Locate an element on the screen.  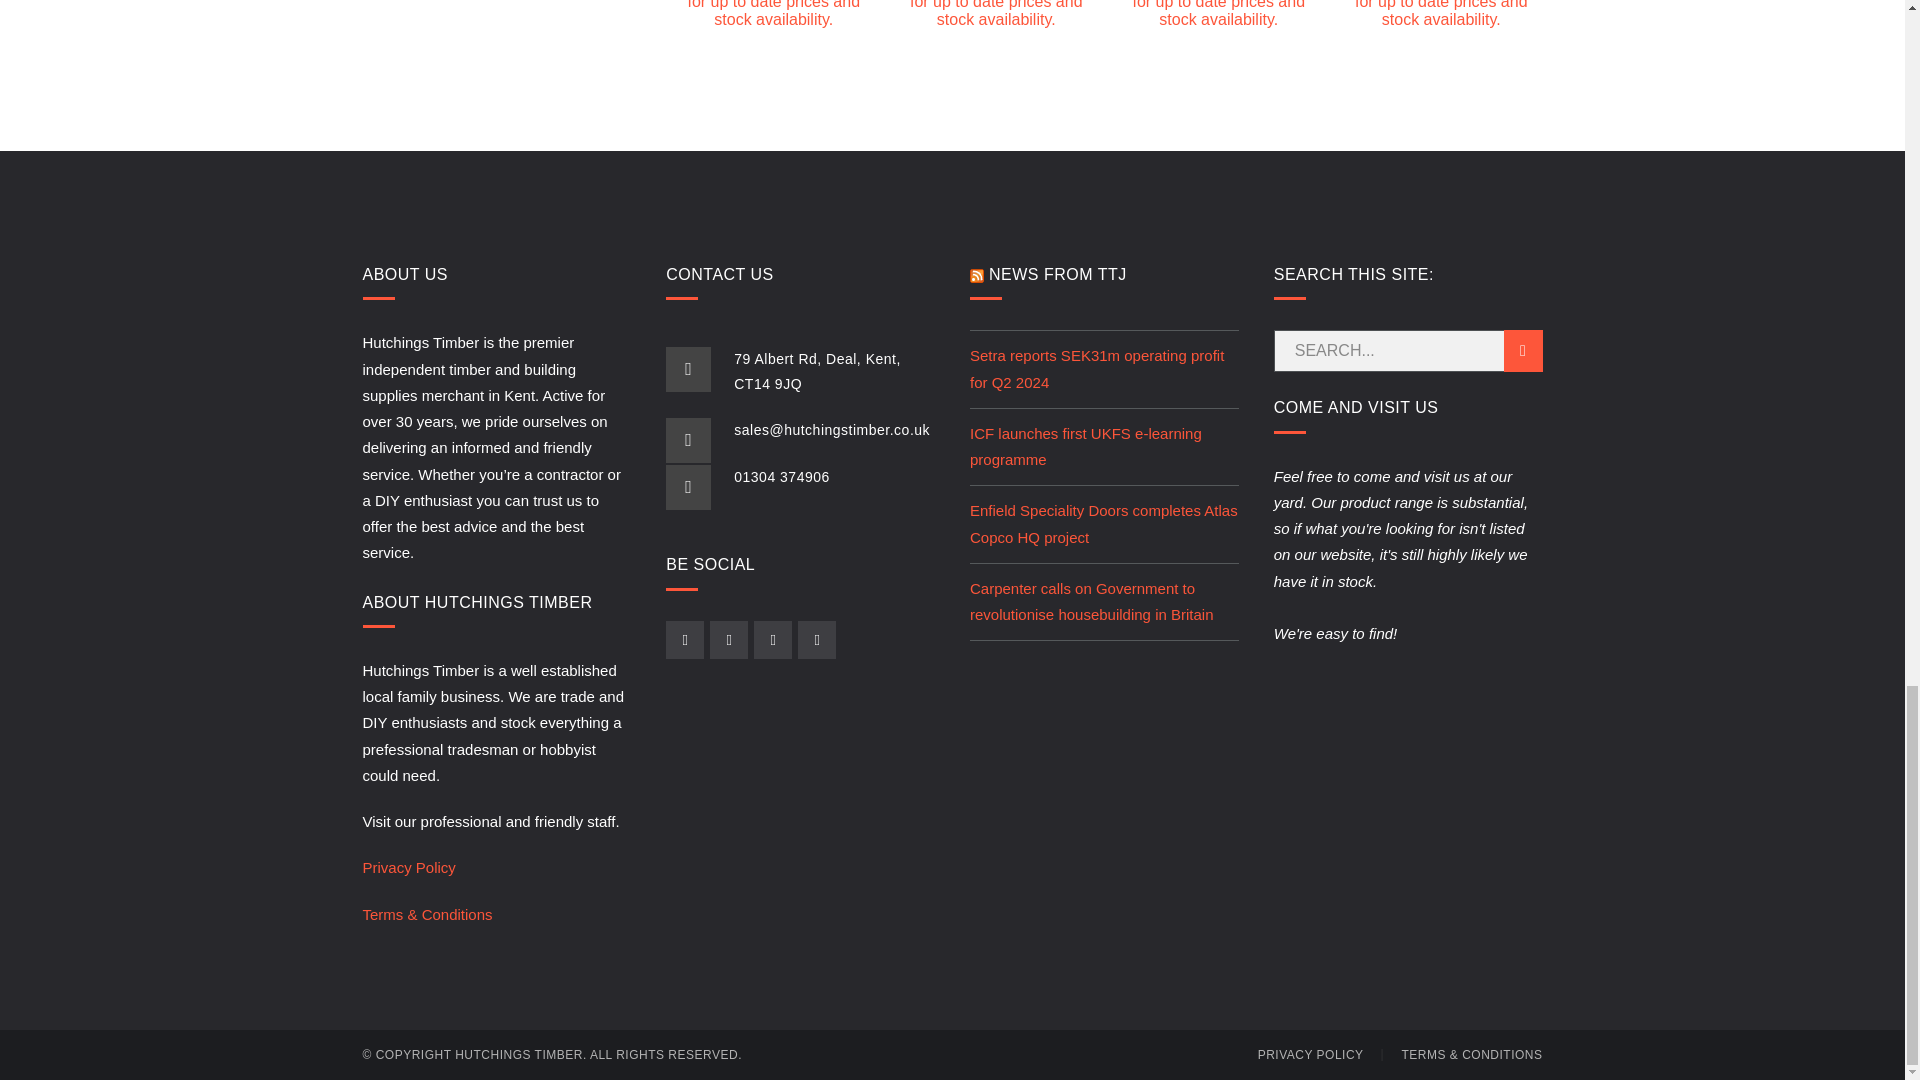
Search is located at coordinates (1523, 350).